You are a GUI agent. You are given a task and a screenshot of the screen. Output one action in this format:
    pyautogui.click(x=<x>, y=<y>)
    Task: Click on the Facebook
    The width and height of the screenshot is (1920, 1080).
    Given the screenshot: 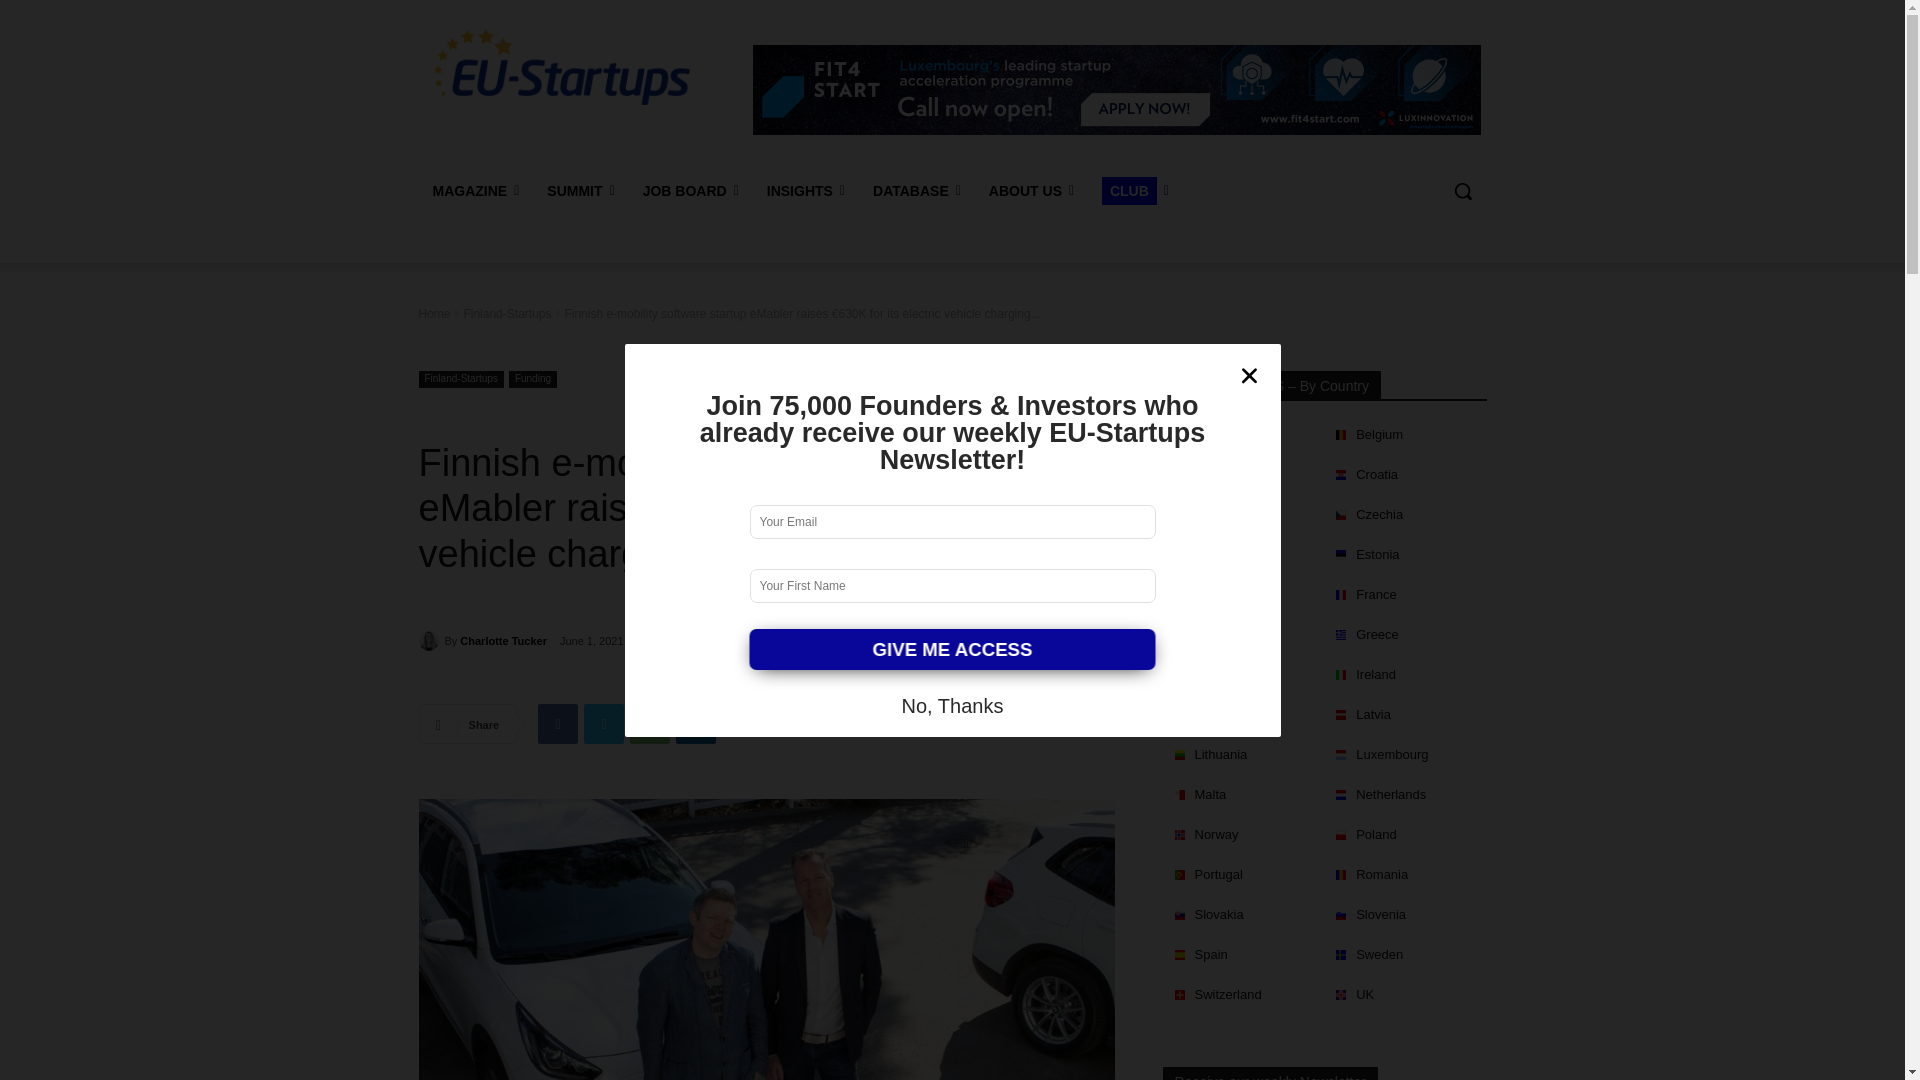 What is the action you would take?
    pyautogui.click(x=557, y=724)
    